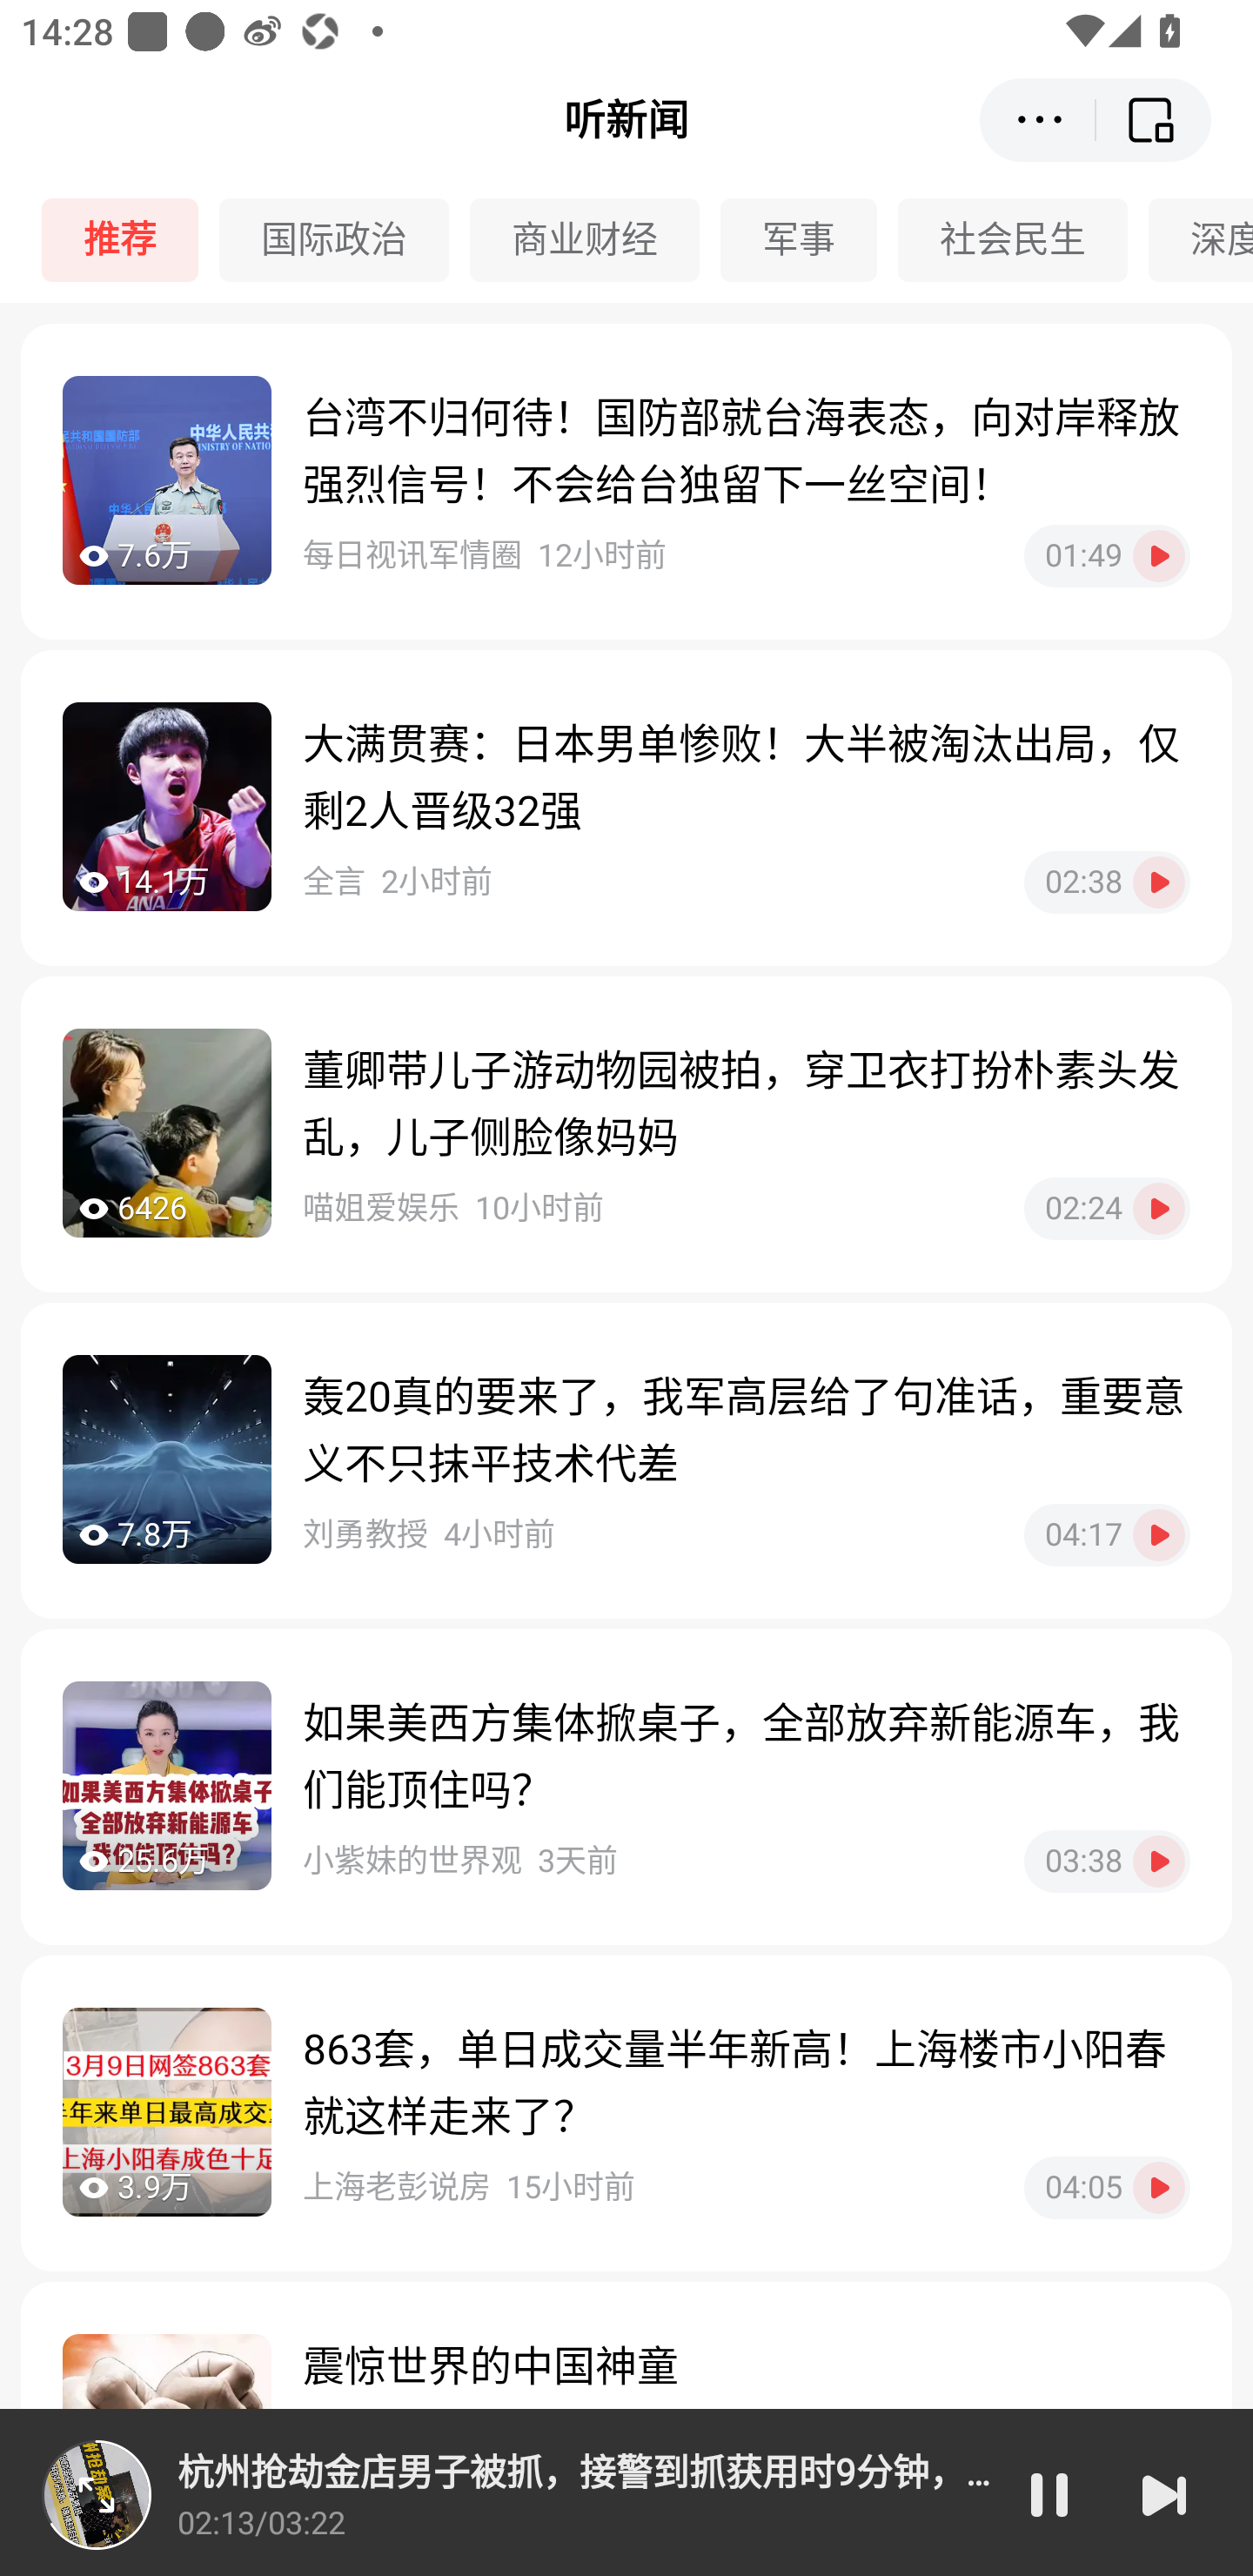 The width and height of the screenshot is (1253, 2576). Describe the element at coordinates (1037, 119) in the screenshot. I see `更多` at that location.